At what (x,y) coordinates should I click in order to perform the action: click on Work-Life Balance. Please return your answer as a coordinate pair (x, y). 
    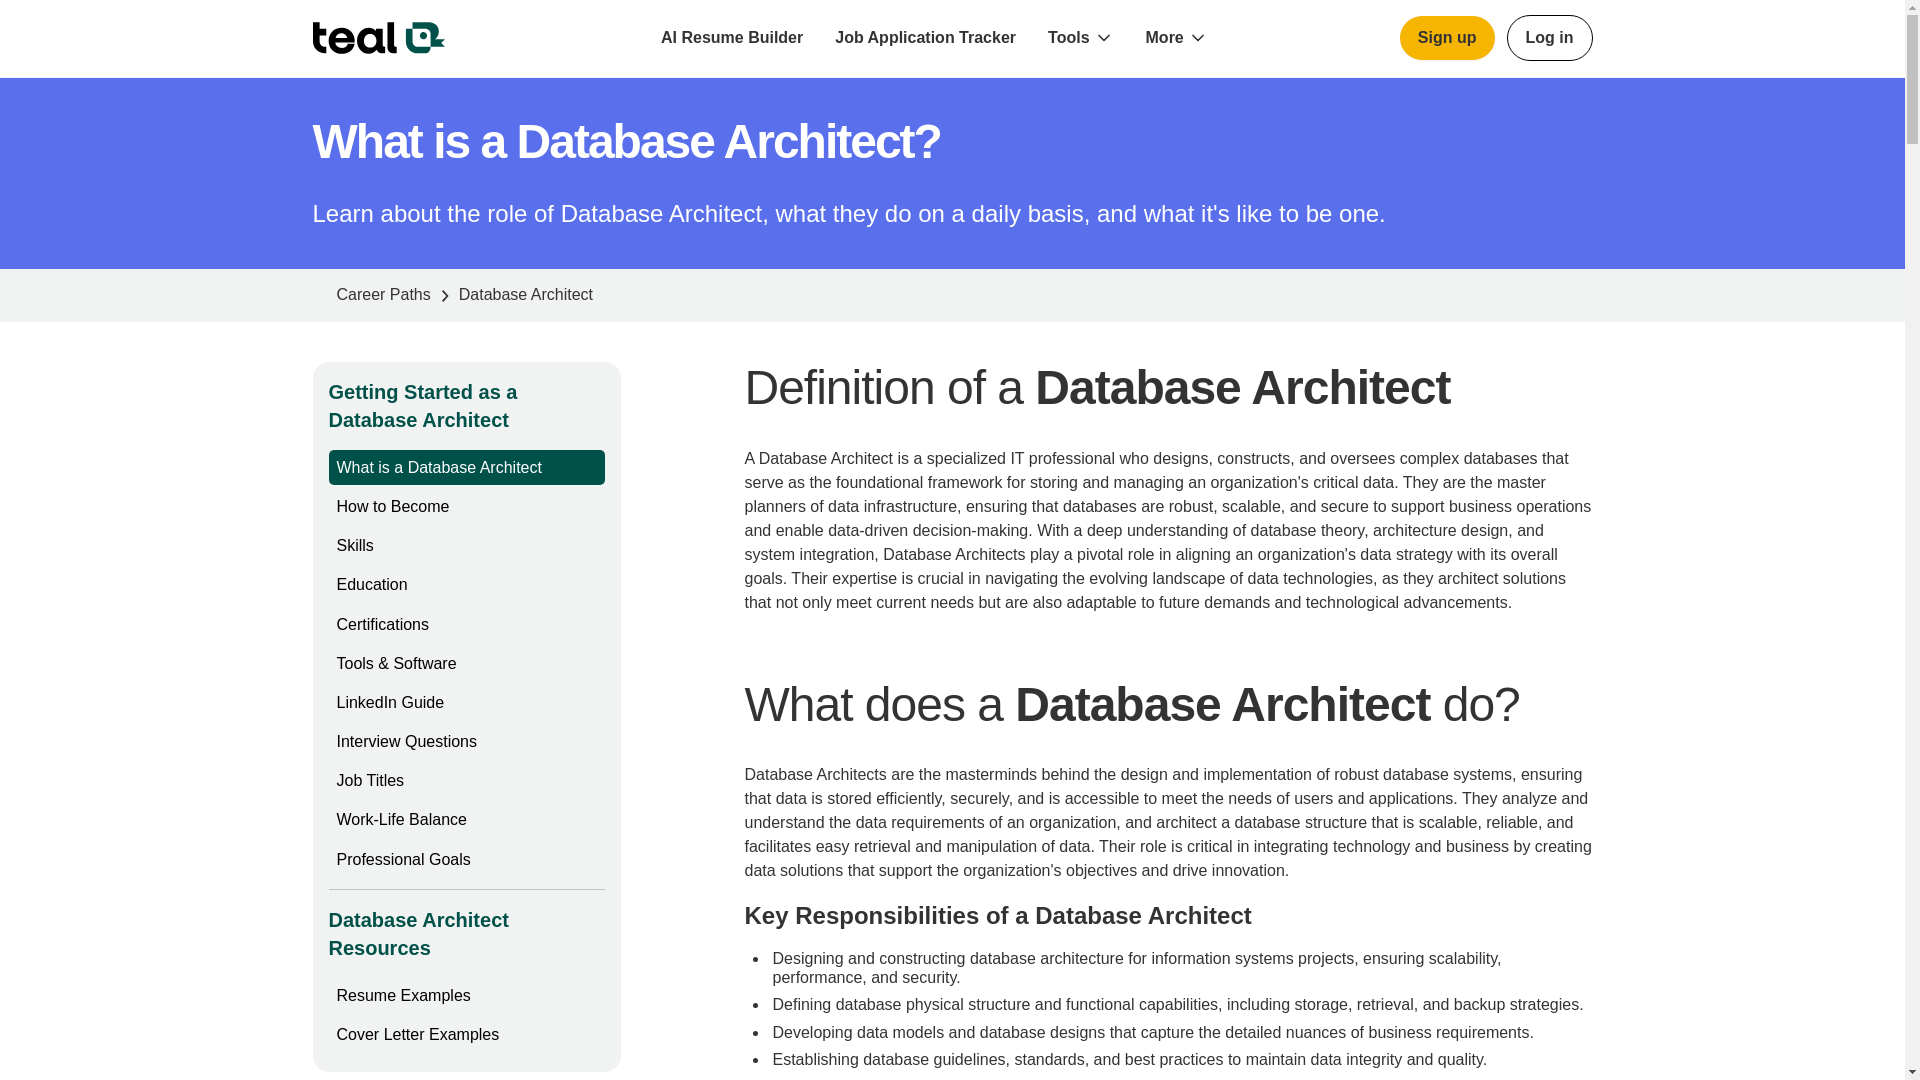
    Looking at the image, I should click on (401, 820).